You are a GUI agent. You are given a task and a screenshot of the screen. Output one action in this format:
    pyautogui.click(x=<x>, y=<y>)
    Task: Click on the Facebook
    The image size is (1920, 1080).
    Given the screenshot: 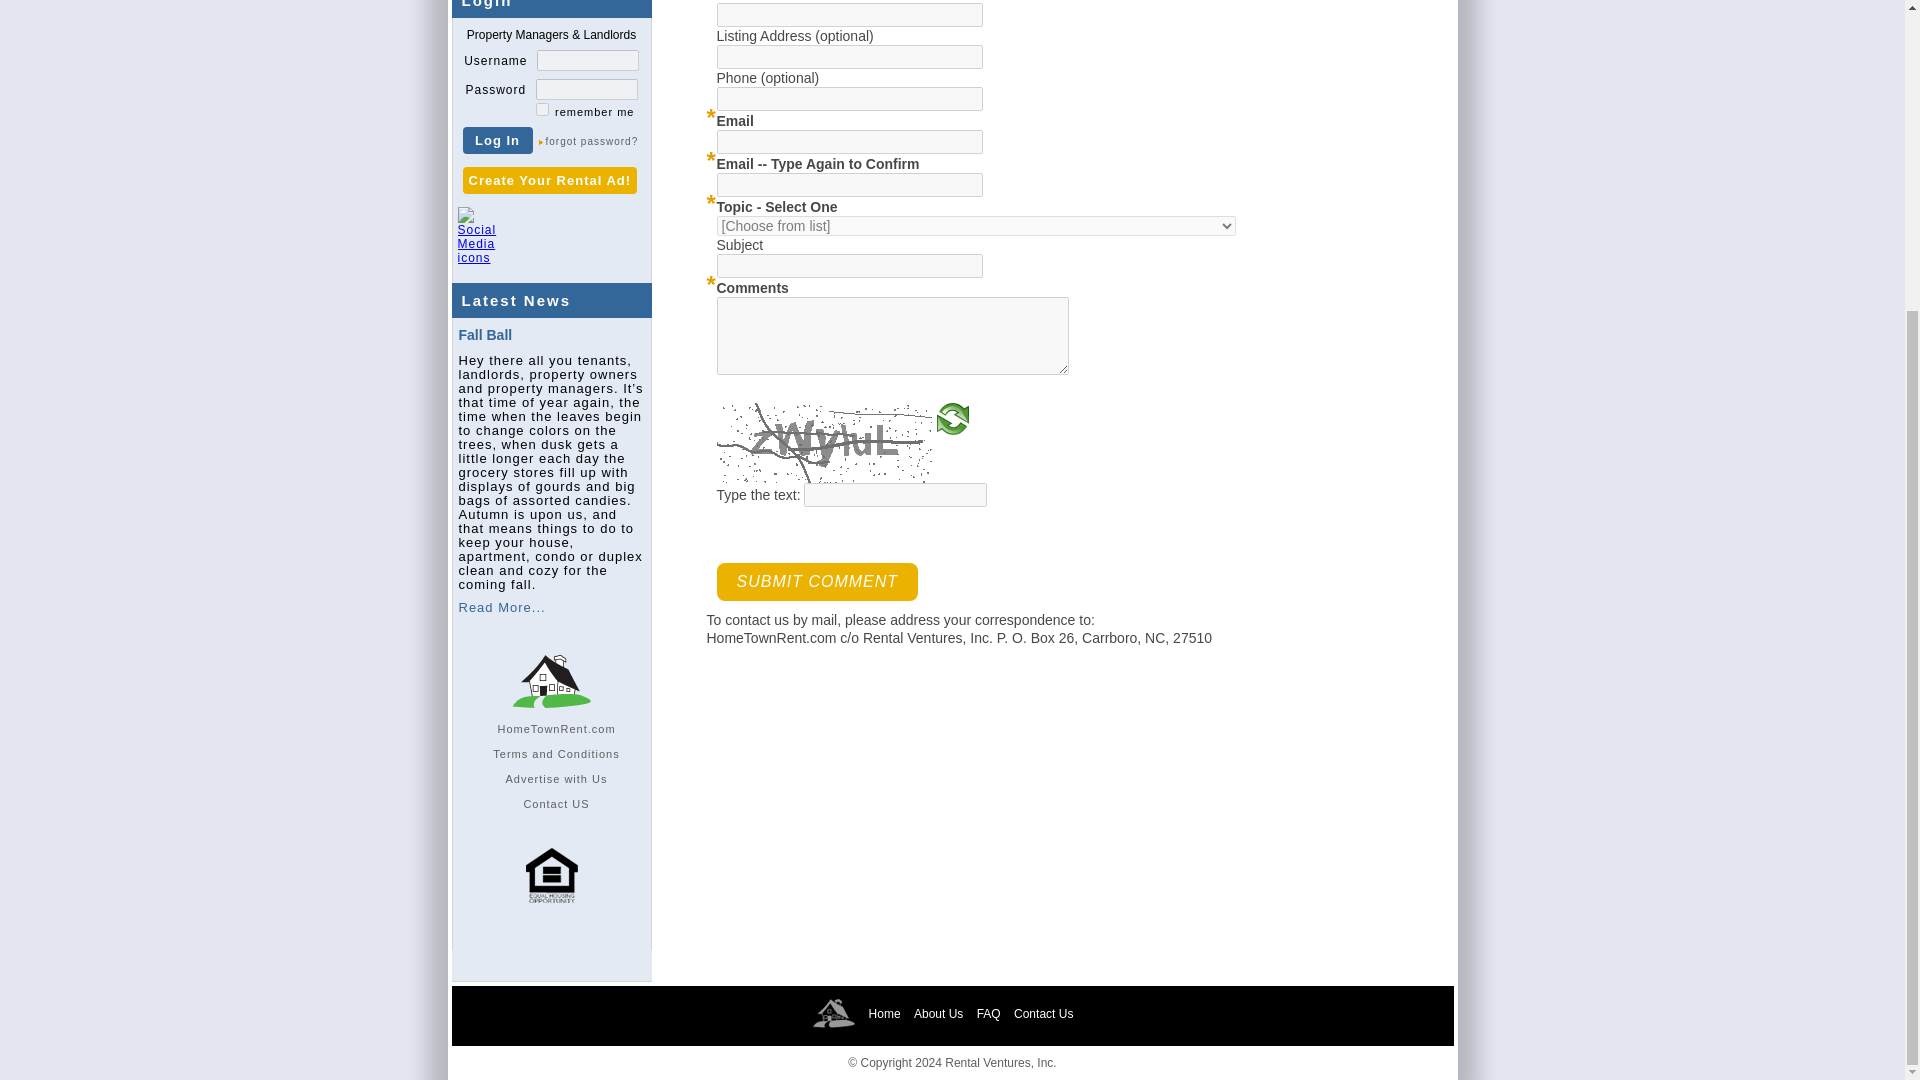 What is the action you would take?
    pyautogui.click(x=519, y=244)
    